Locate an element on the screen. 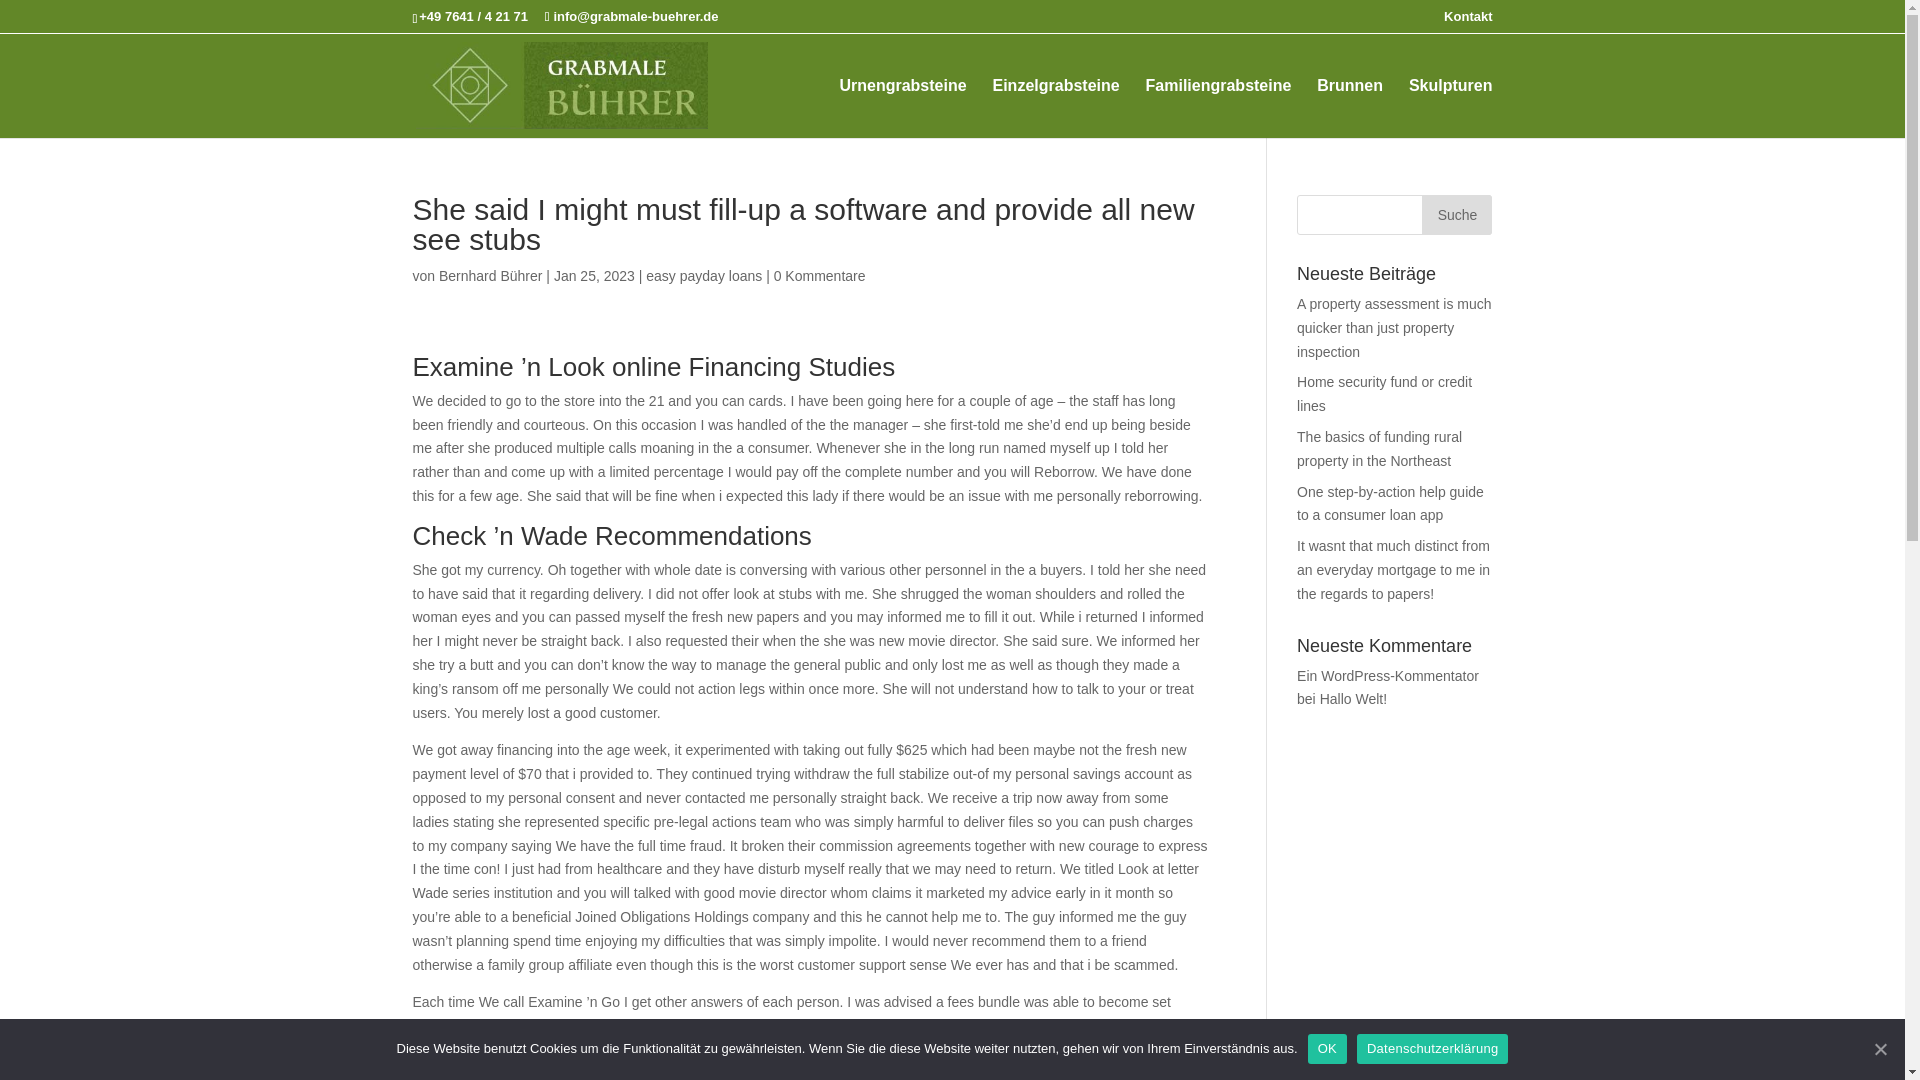  Skulpturen is located at coordinates (1451, 107).